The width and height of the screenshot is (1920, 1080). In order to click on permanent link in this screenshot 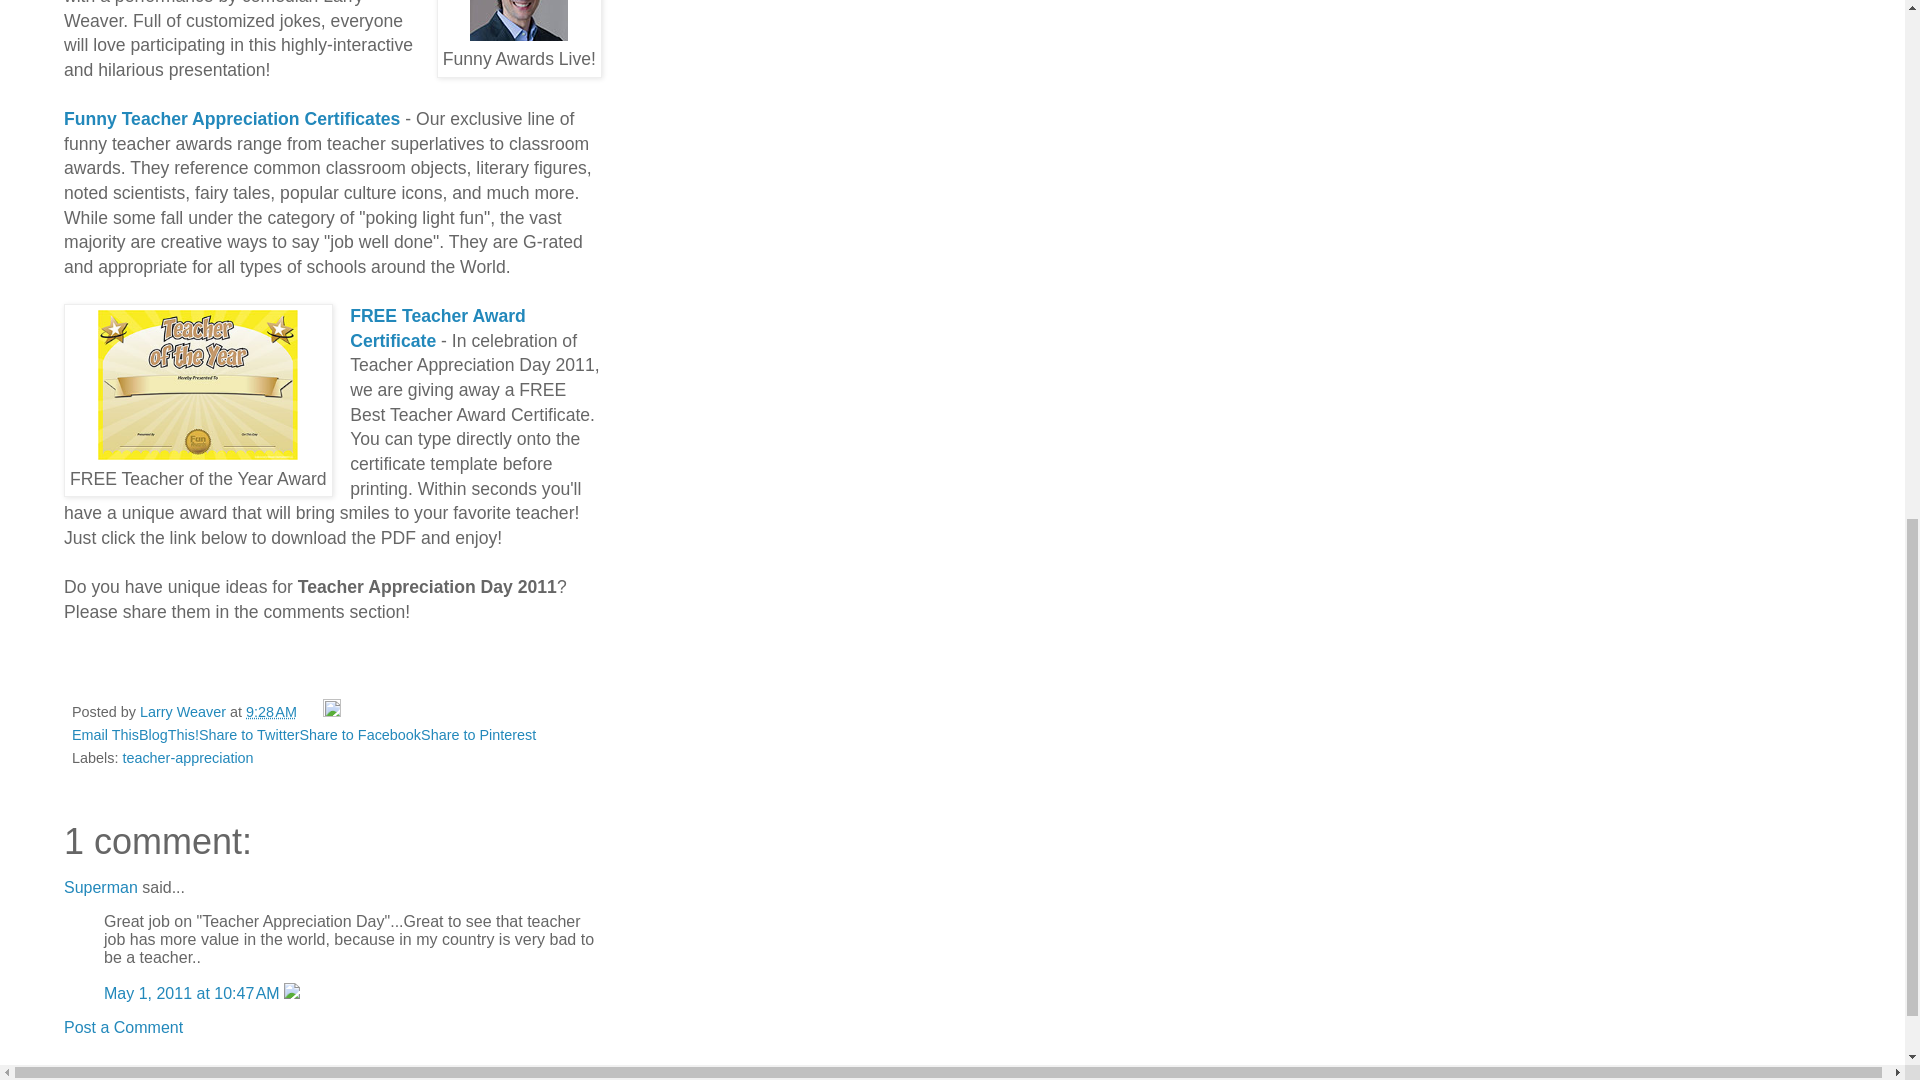, I will do `click(271, 712)`.